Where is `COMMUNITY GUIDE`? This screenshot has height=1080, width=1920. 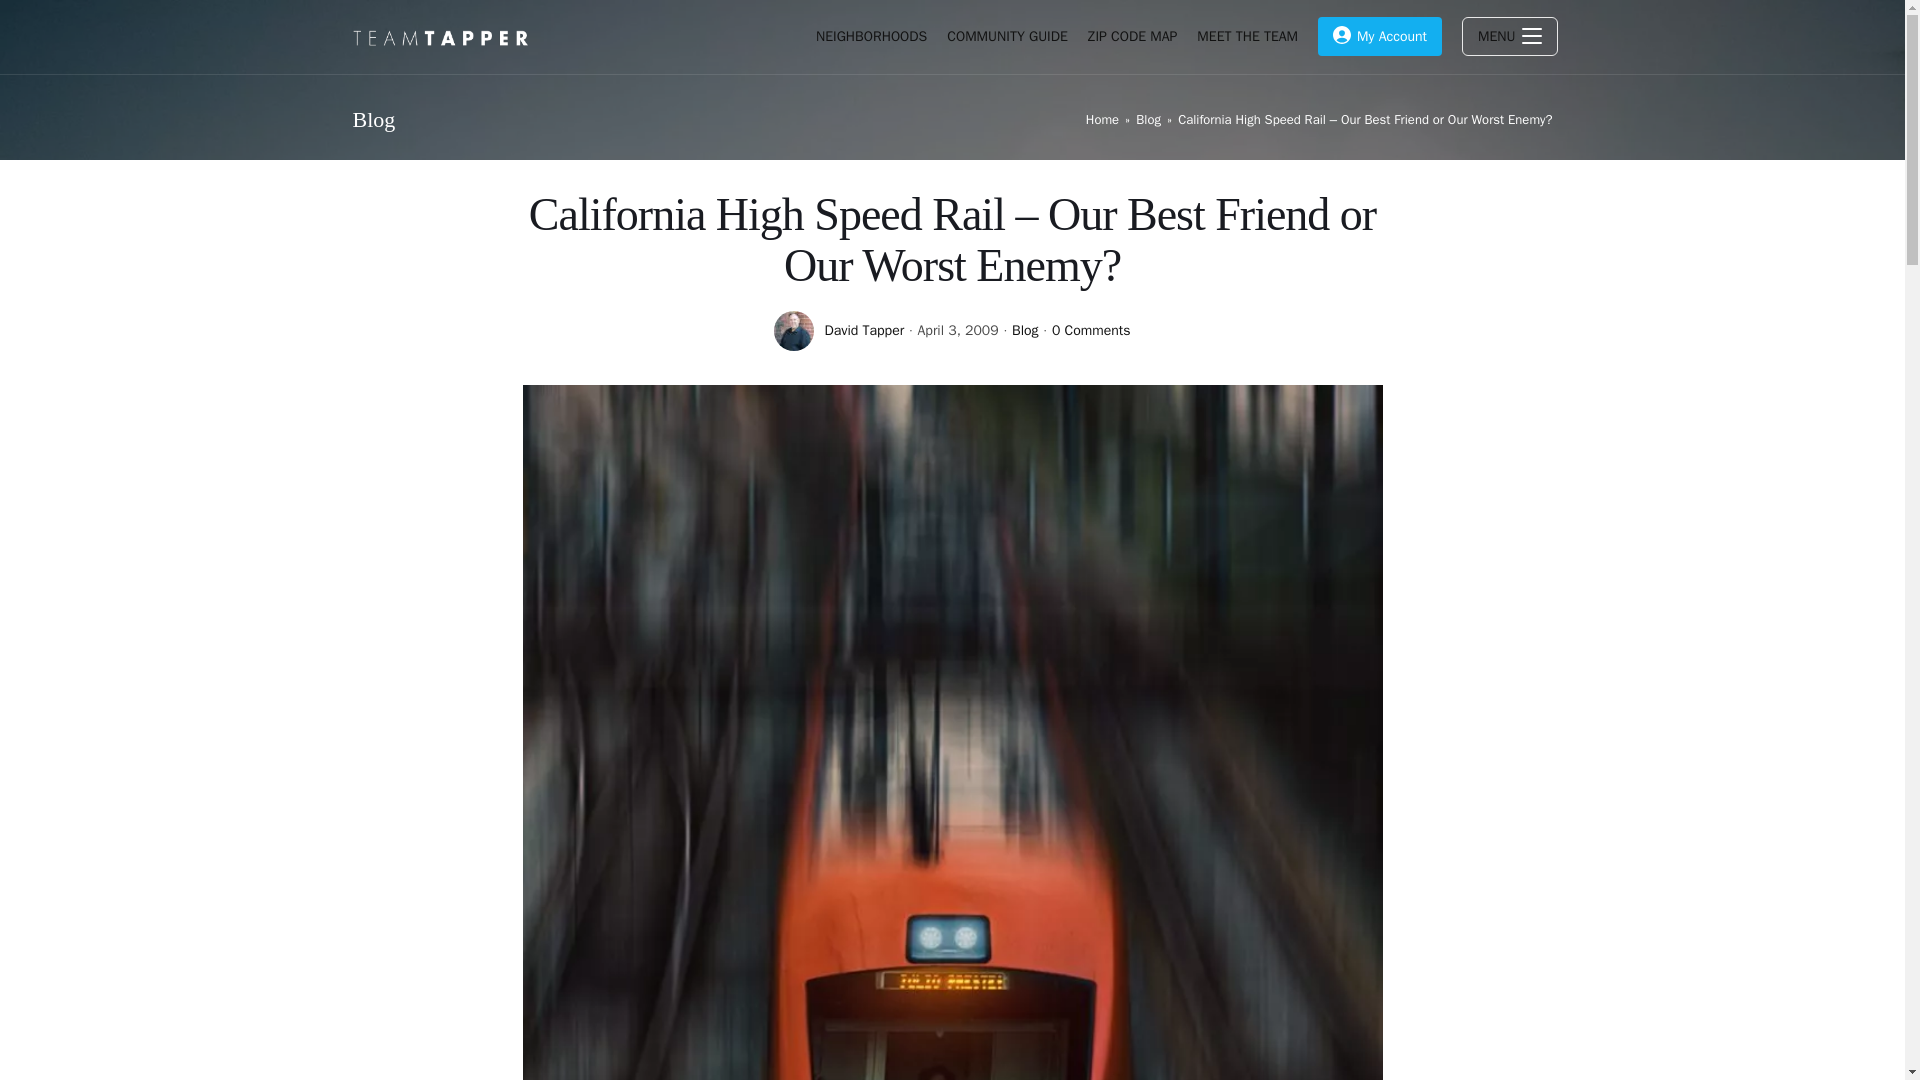 COMMUNITY GUIDE is located at coordinates (1006, 37).